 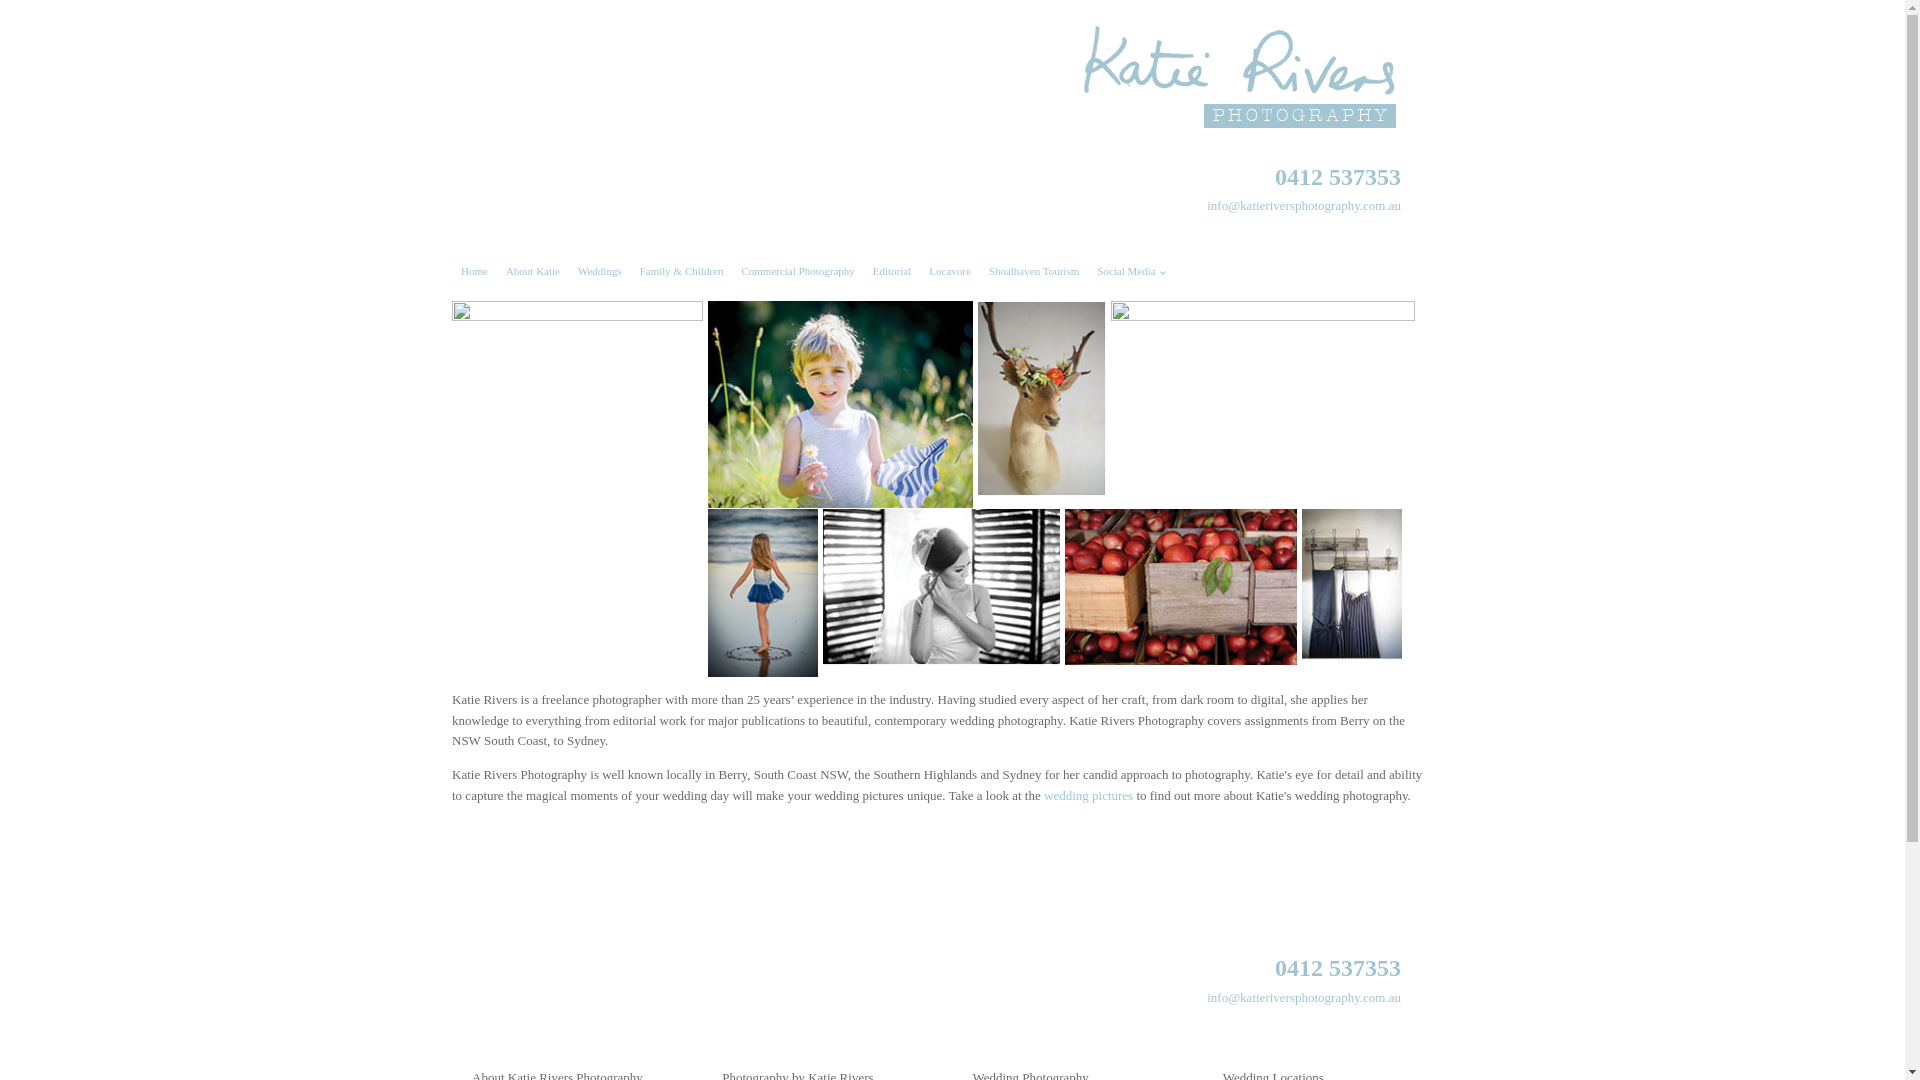 What do you see at coordinates (1088, 796) in the screenshot?
I see `wedding pictures` at bounding box center [1088, 796].